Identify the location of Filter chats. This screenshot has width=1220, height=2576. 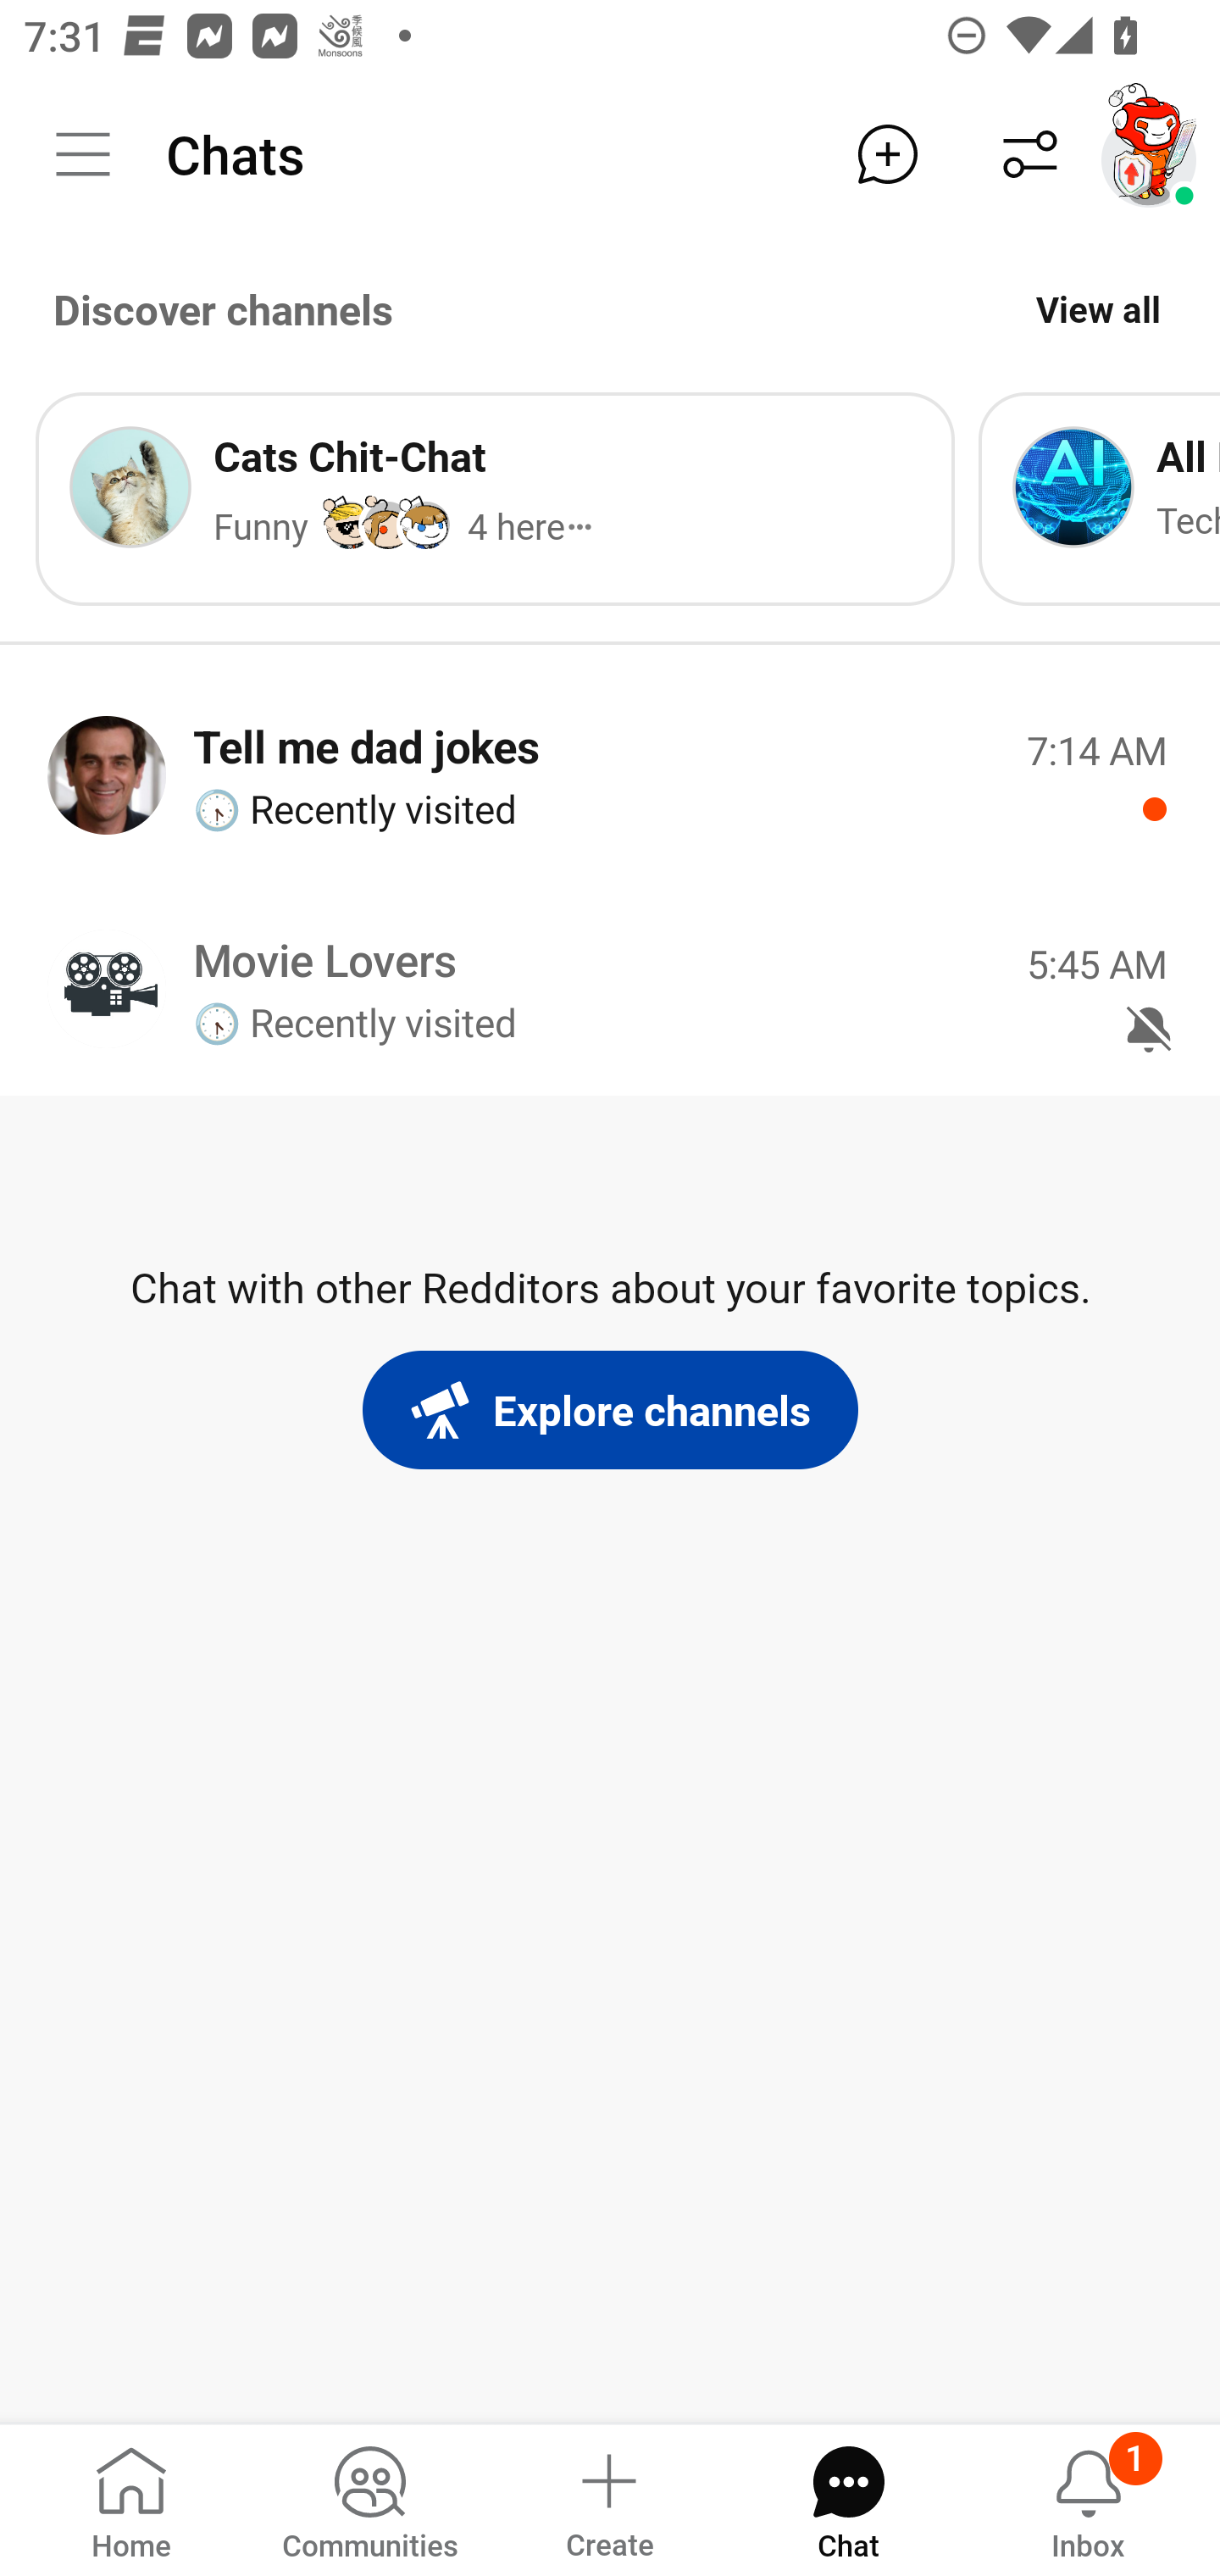
(1030, 154).